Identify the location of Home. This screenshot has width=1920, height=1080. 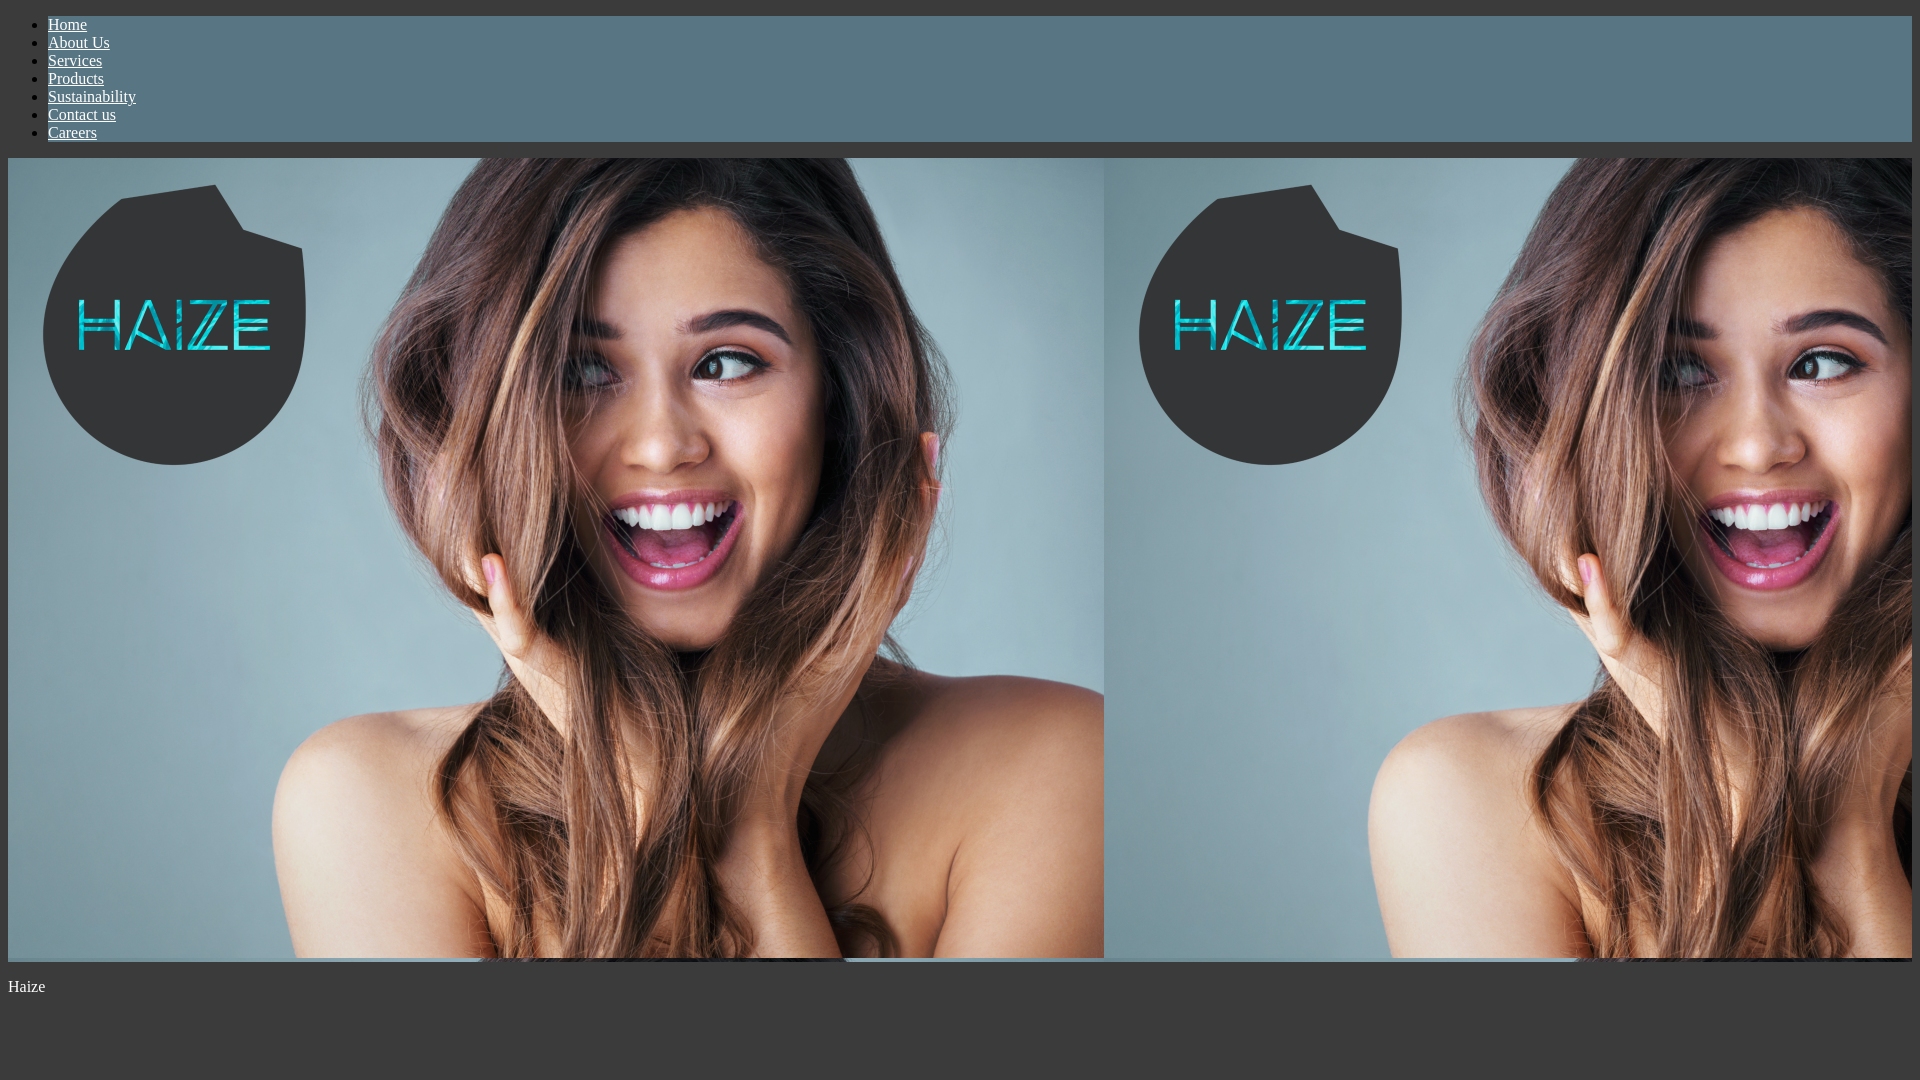
(68, 24).